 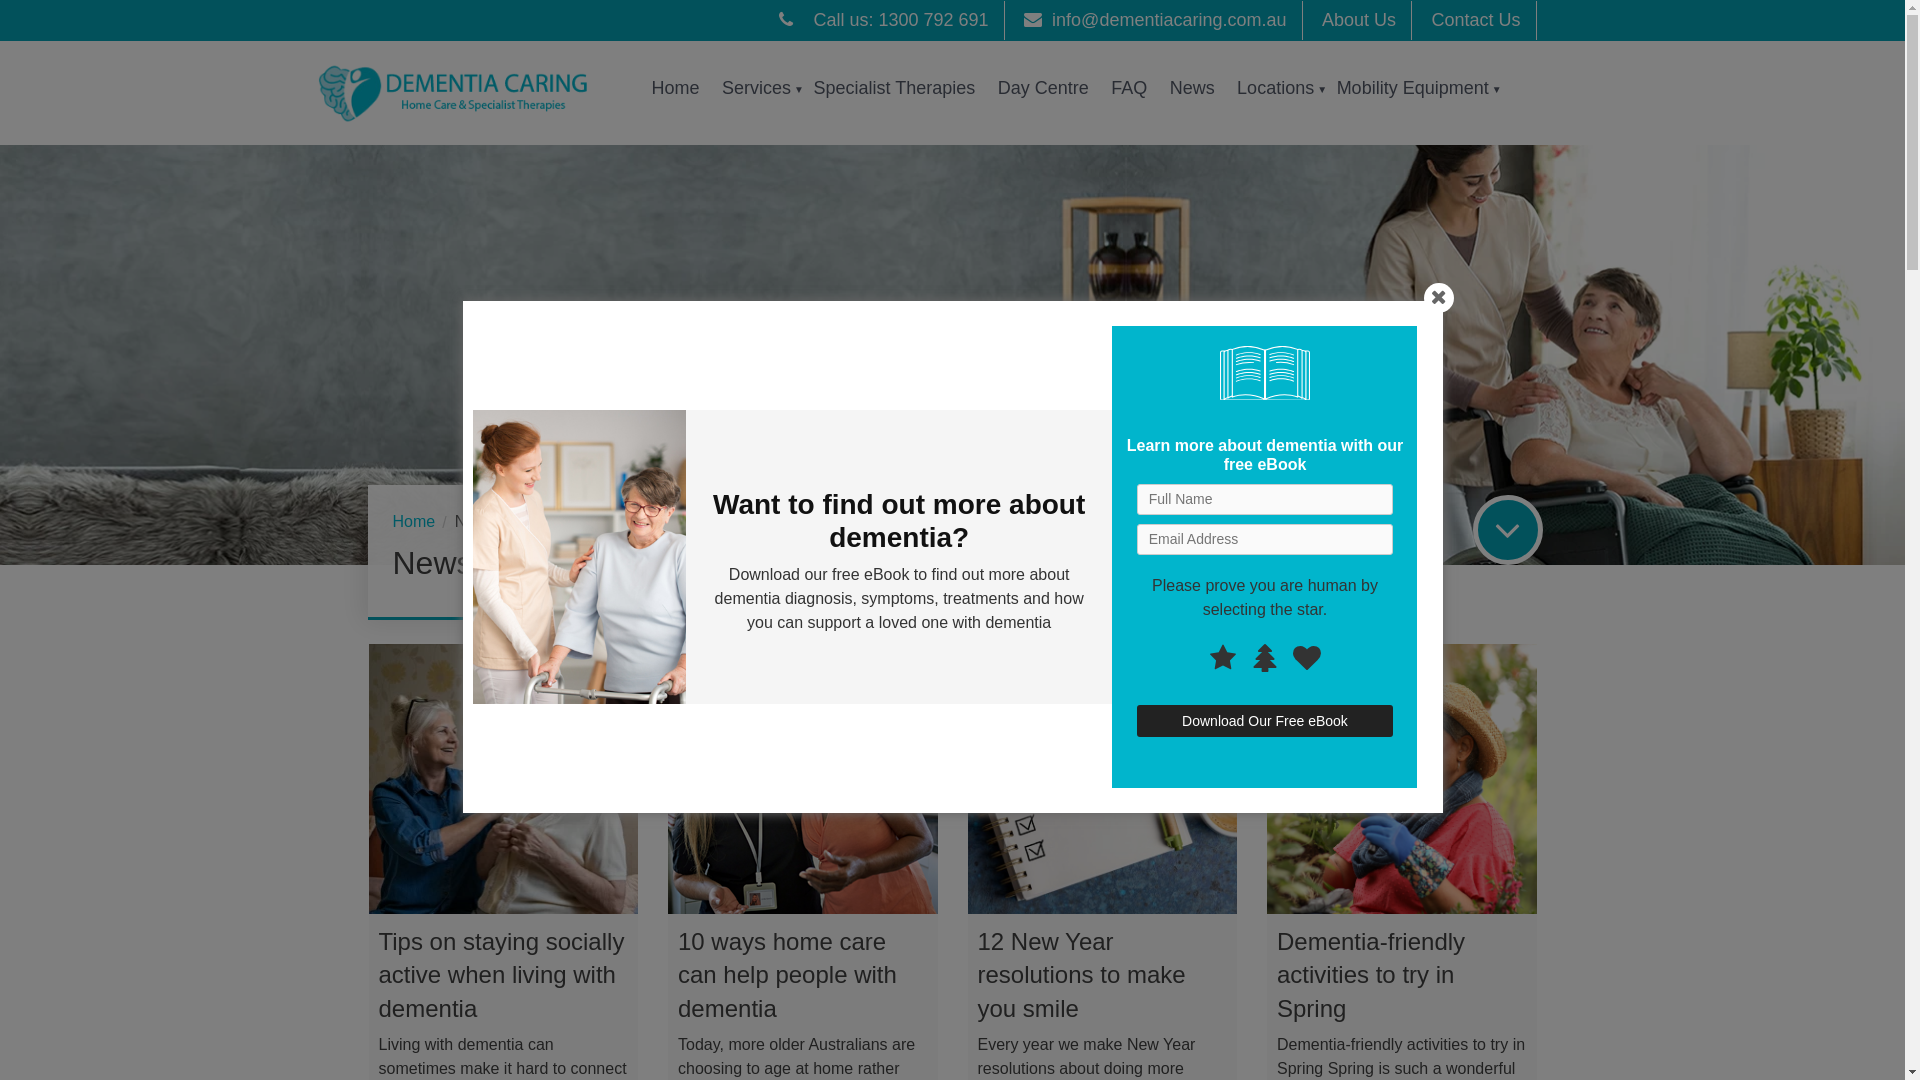 What do you see at coordinates (676, 88) in the screenshot?
I see `Home` at bounding box center [676, 88].